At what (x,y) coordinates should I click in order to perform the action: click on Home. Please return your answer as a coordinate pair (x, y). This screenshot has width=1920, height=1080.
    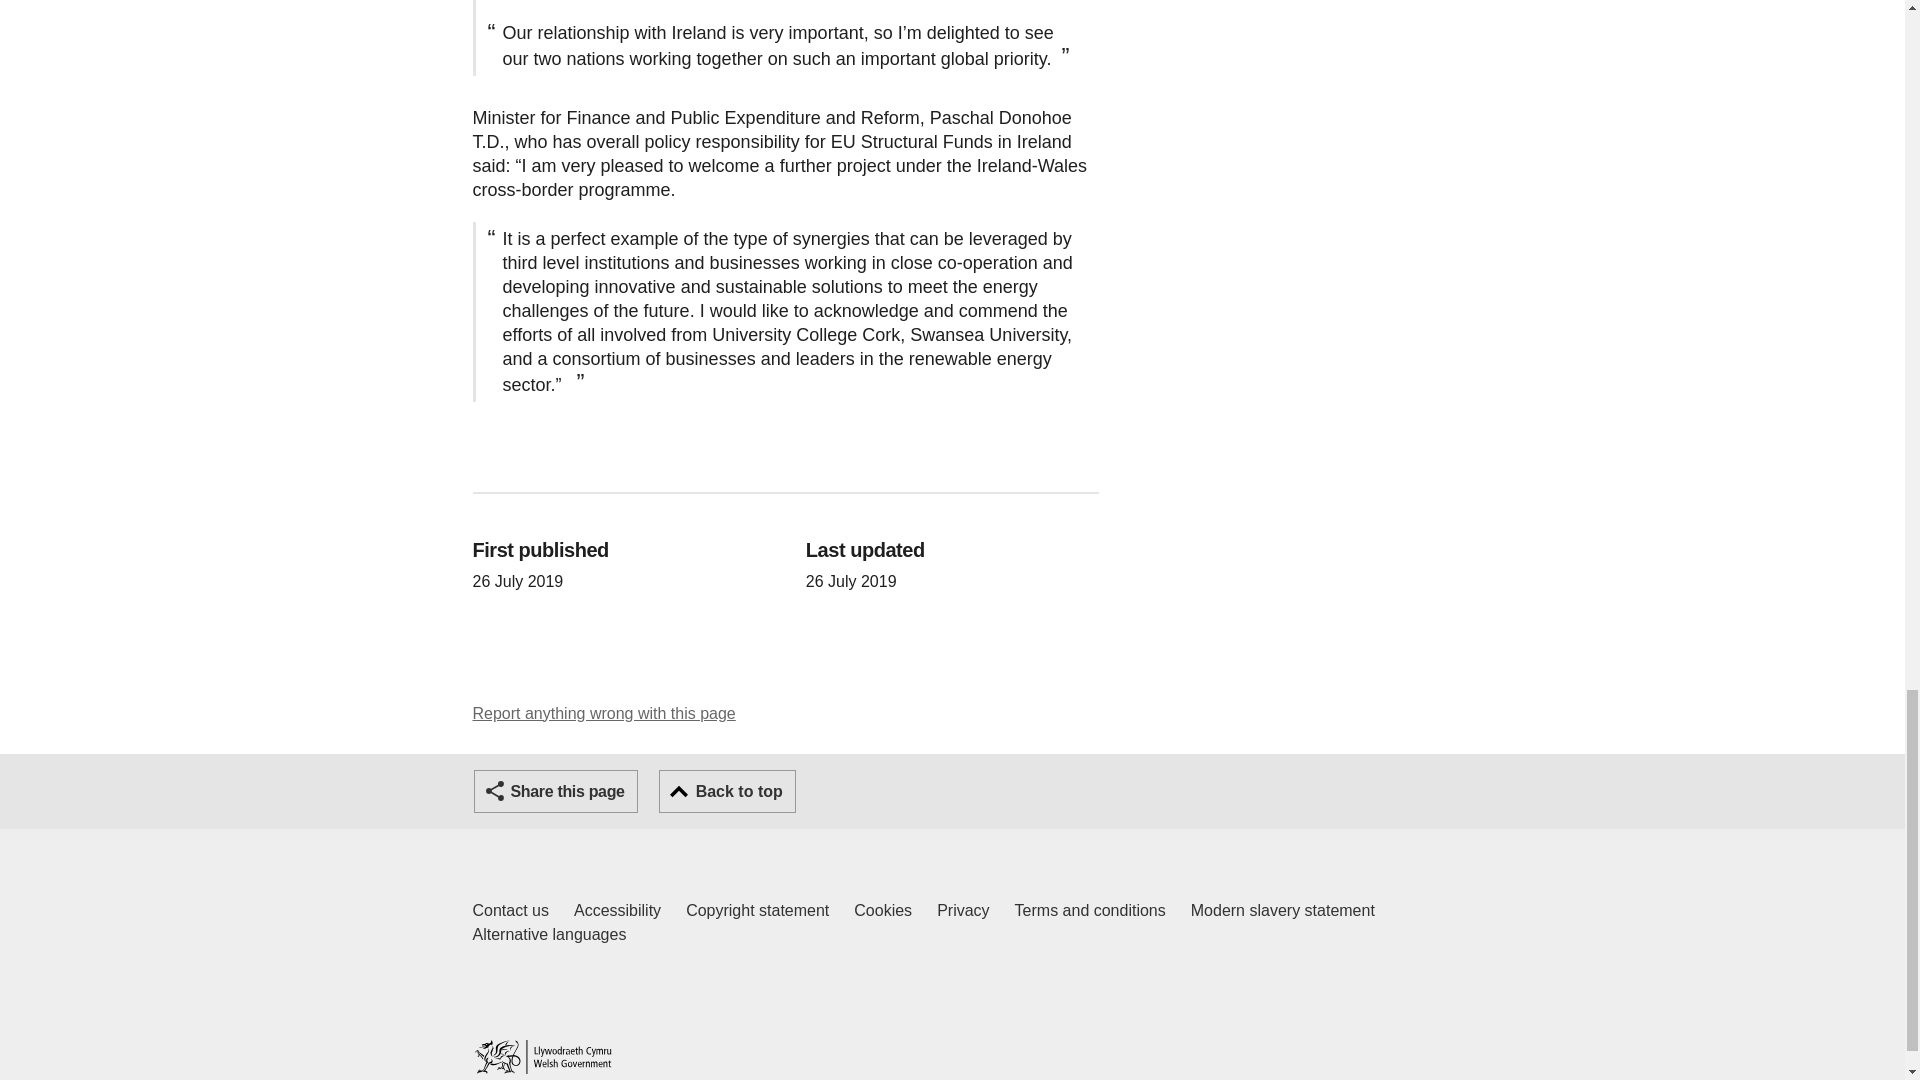
    Looking at the image, I should click on (542, 1056).